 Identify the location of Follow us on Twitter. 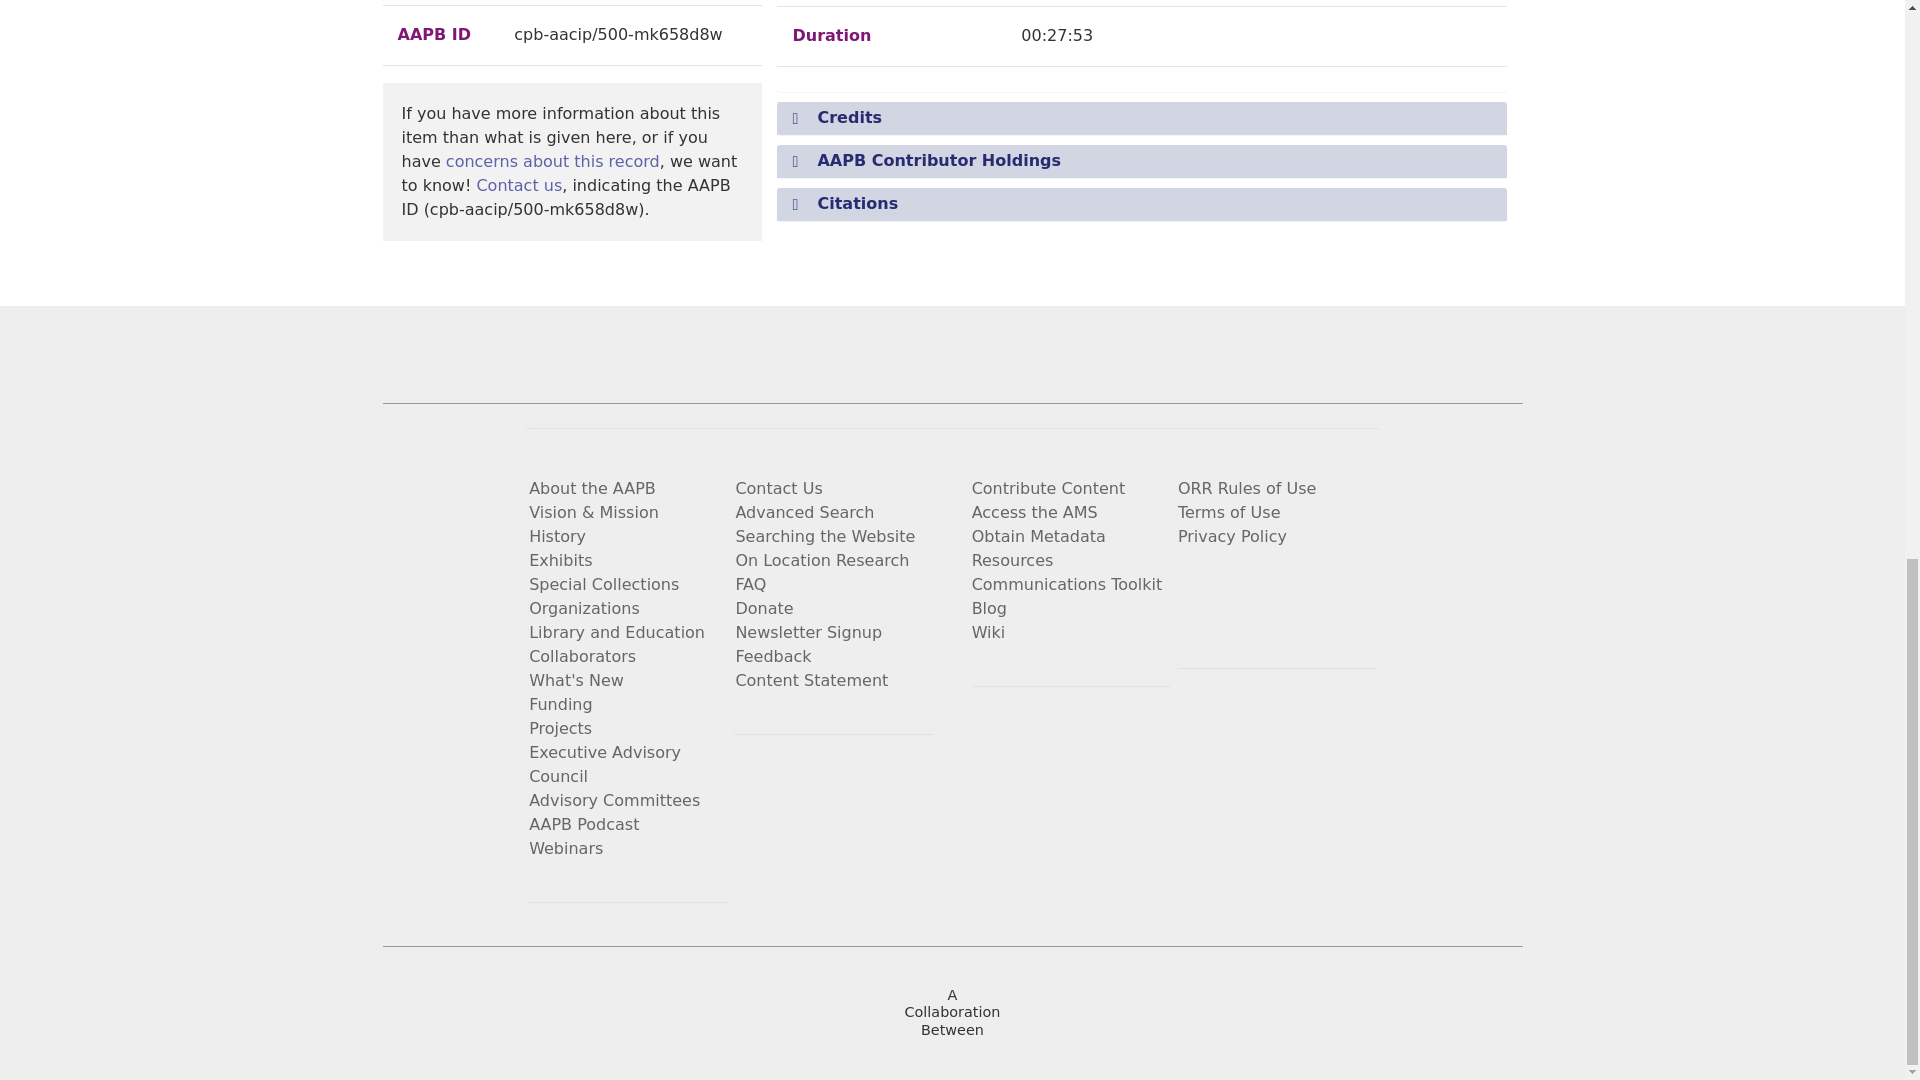
(1242, 580).